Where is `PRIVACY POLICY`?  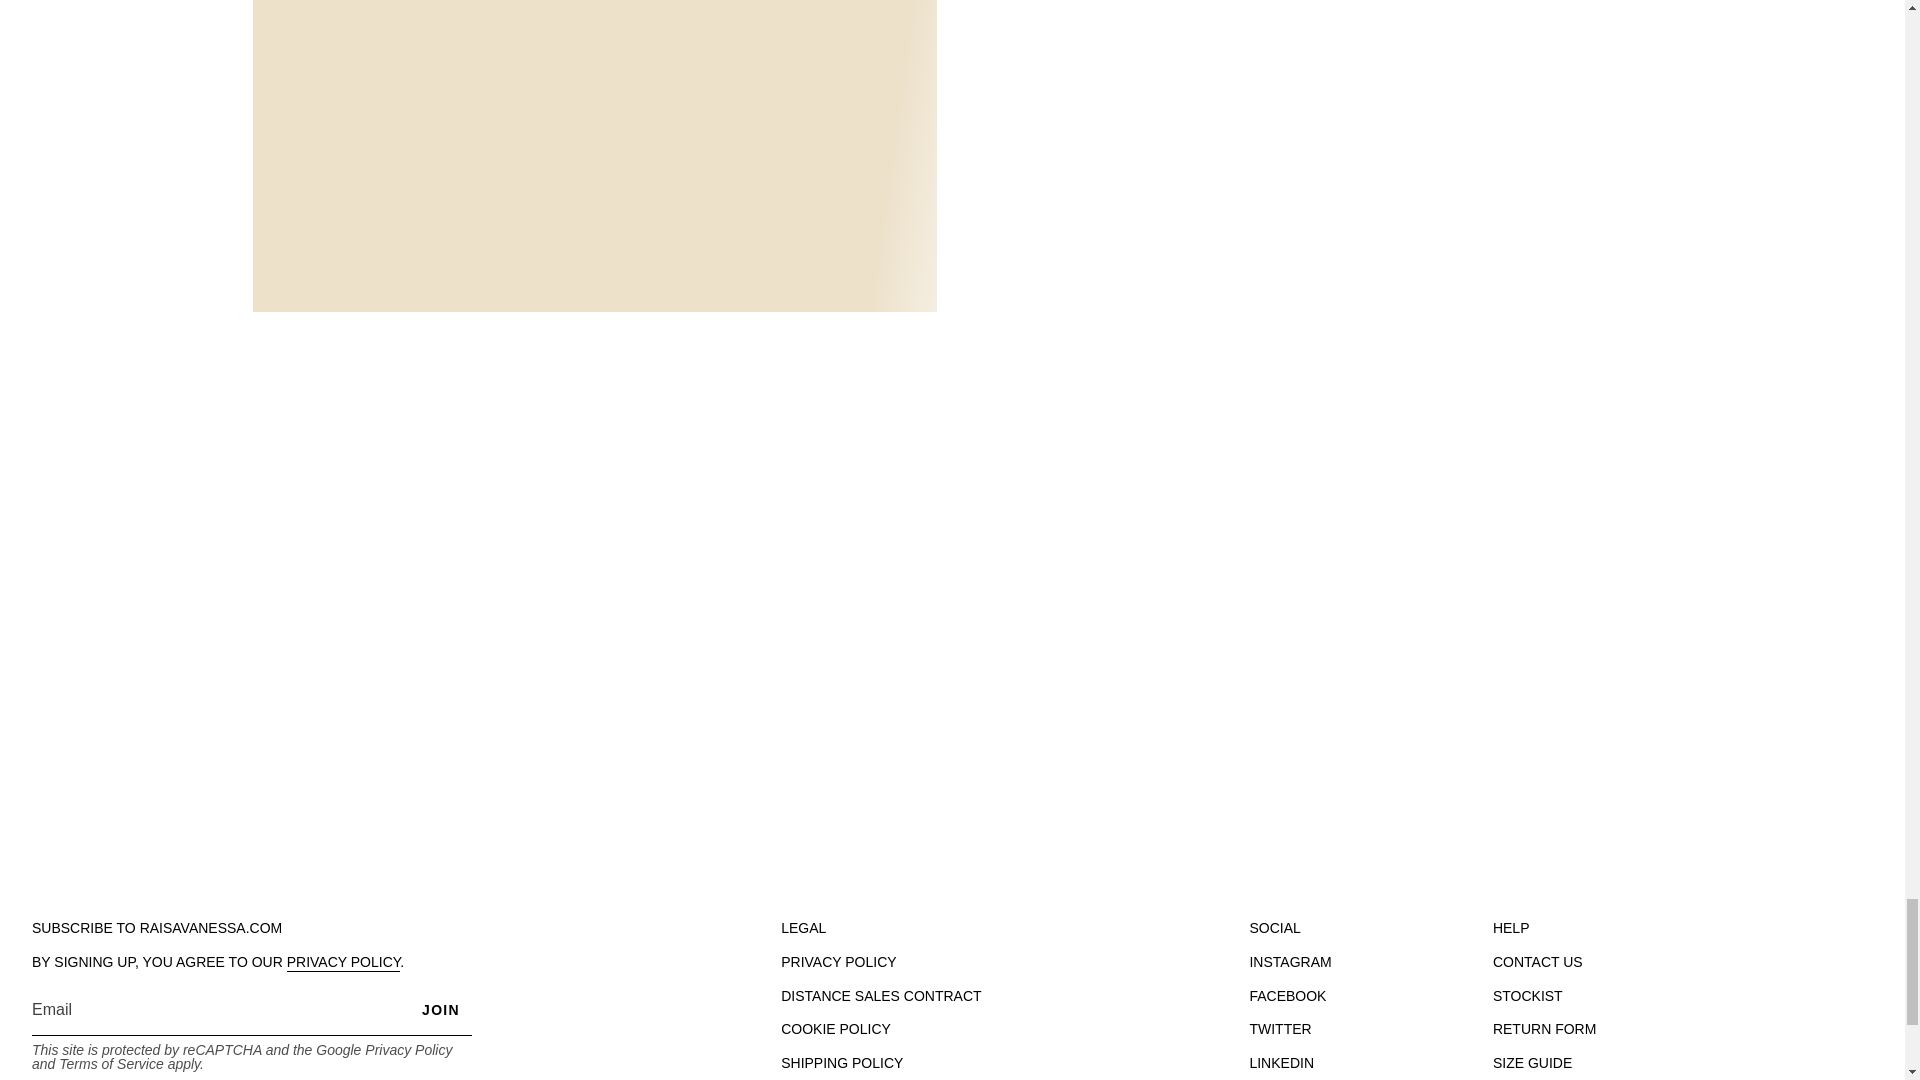 PRIVACY POLICY is located at coordinates (344, 964).